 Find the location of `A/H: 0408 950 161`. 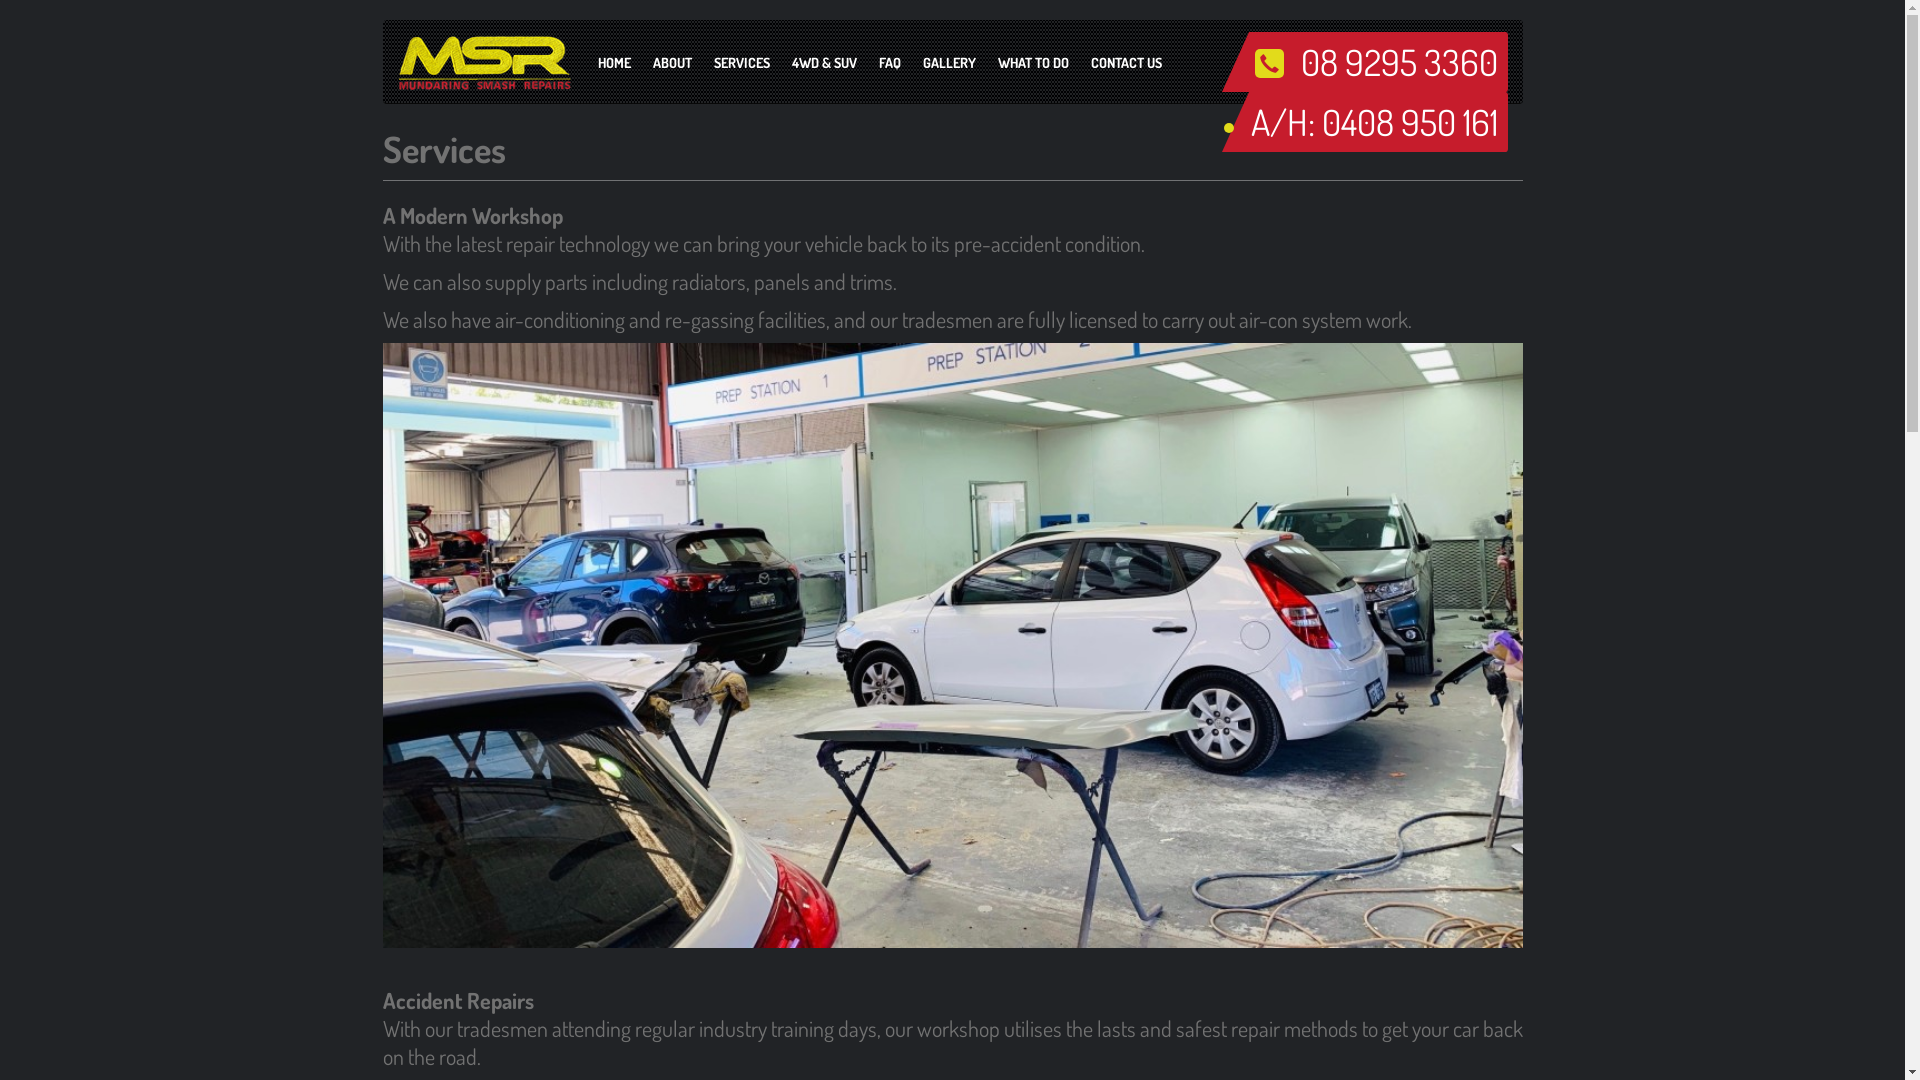

A/H: 0408 950 161 is located at coordinates (1374, 122).